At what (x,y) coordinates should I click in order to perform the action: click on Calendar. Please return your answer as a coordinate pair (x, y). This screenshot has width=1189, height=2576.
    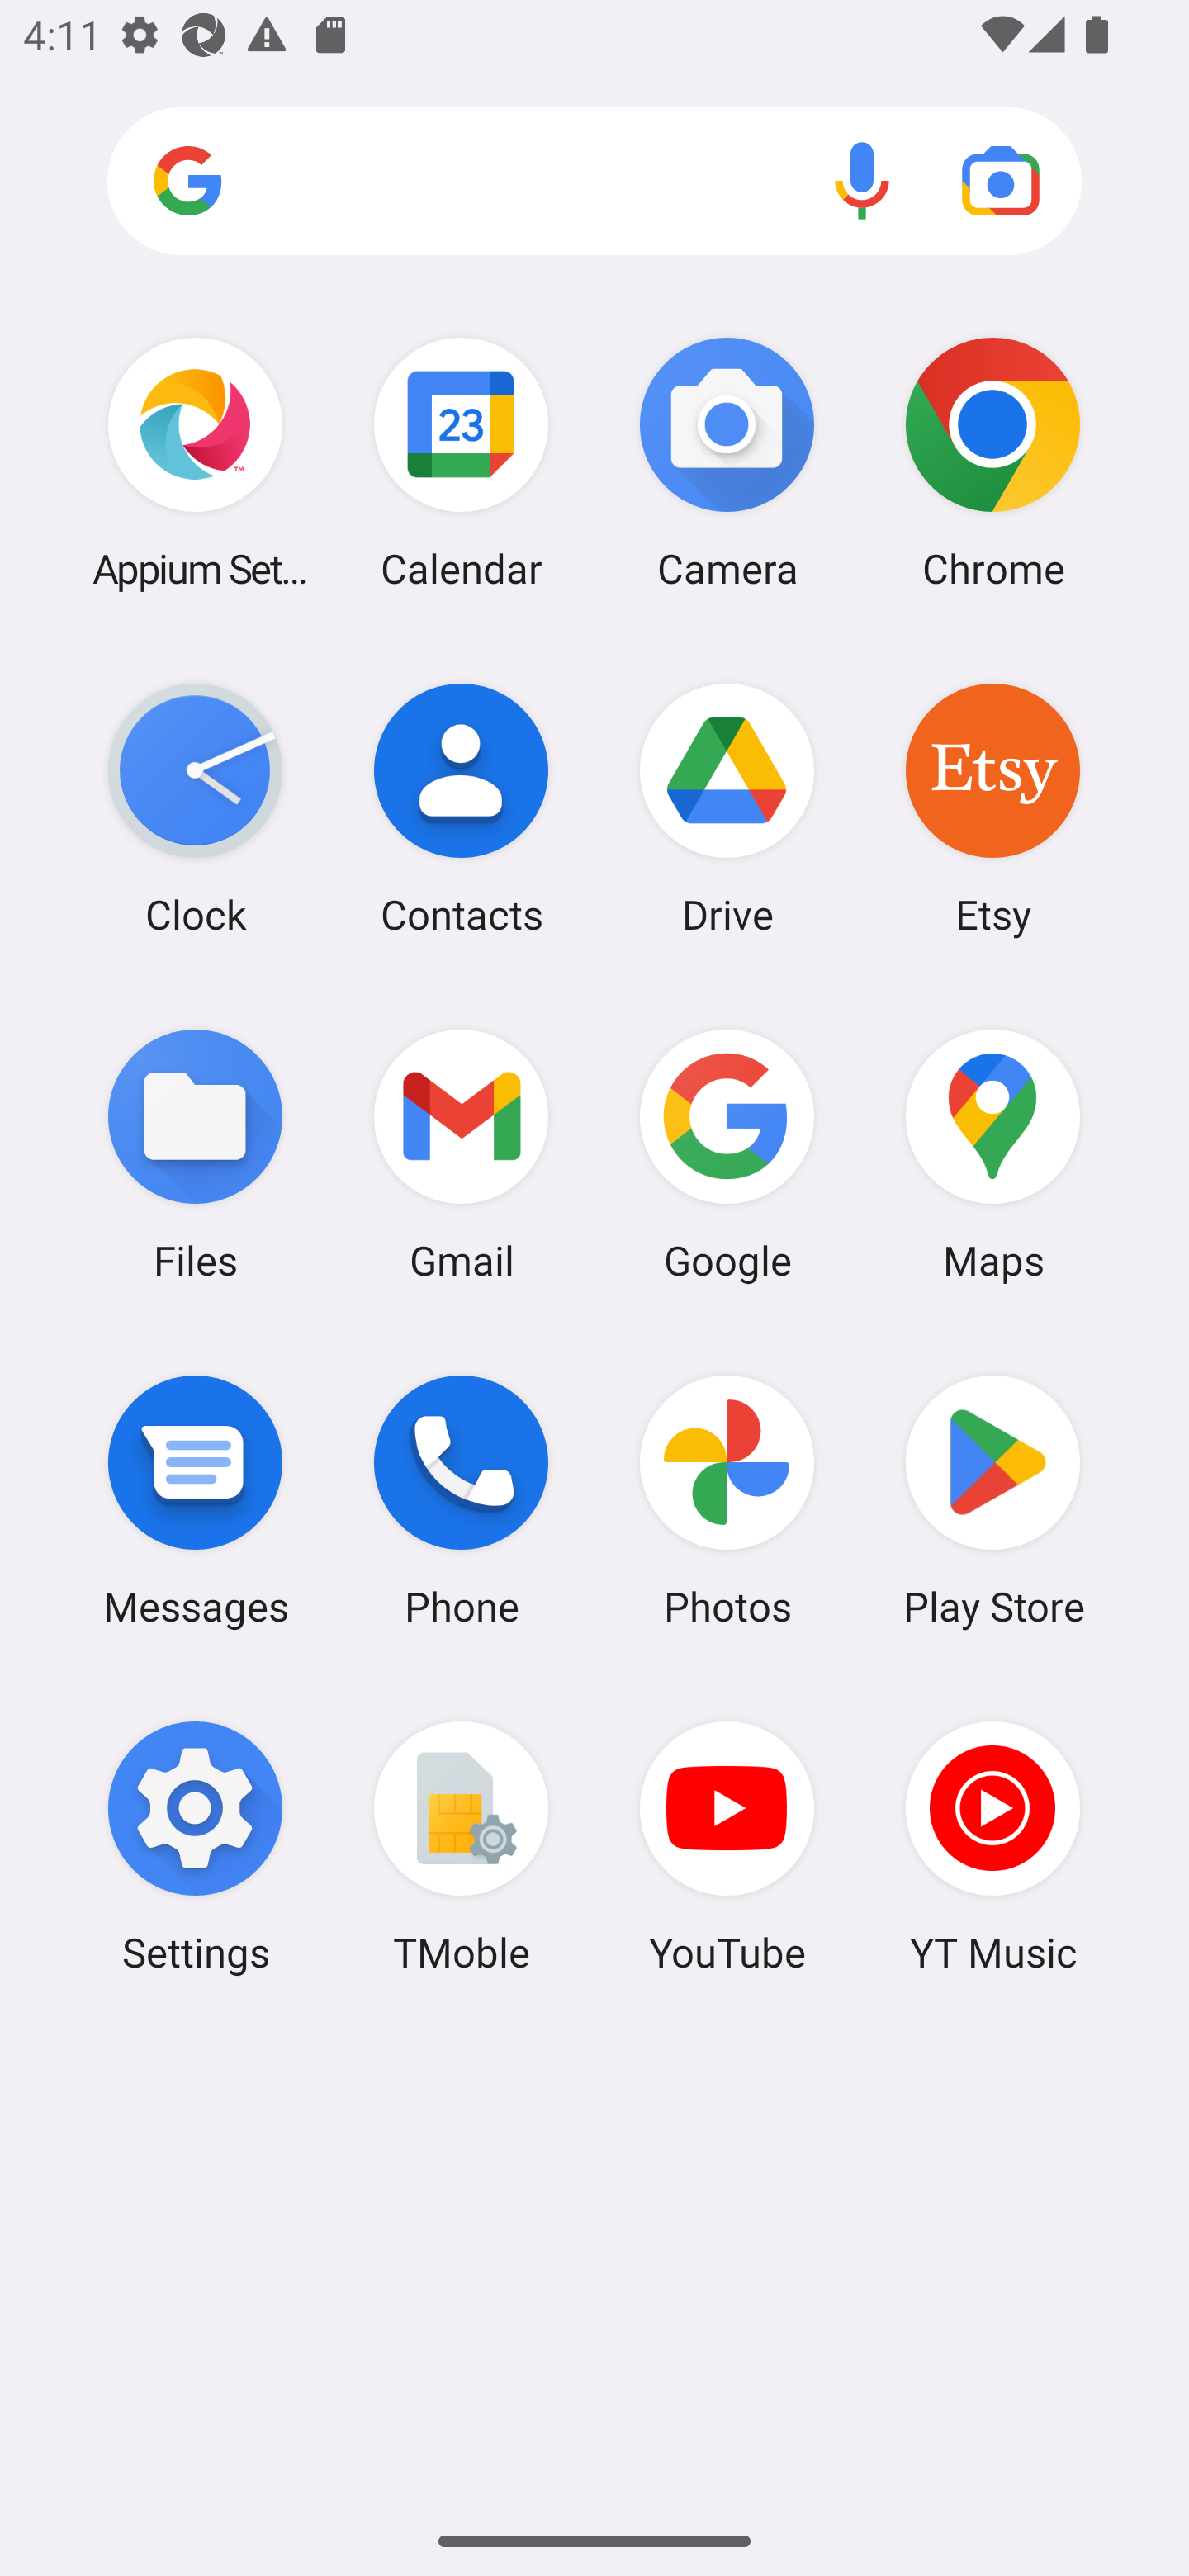
    Looking at the image, I should click on (461, 462).